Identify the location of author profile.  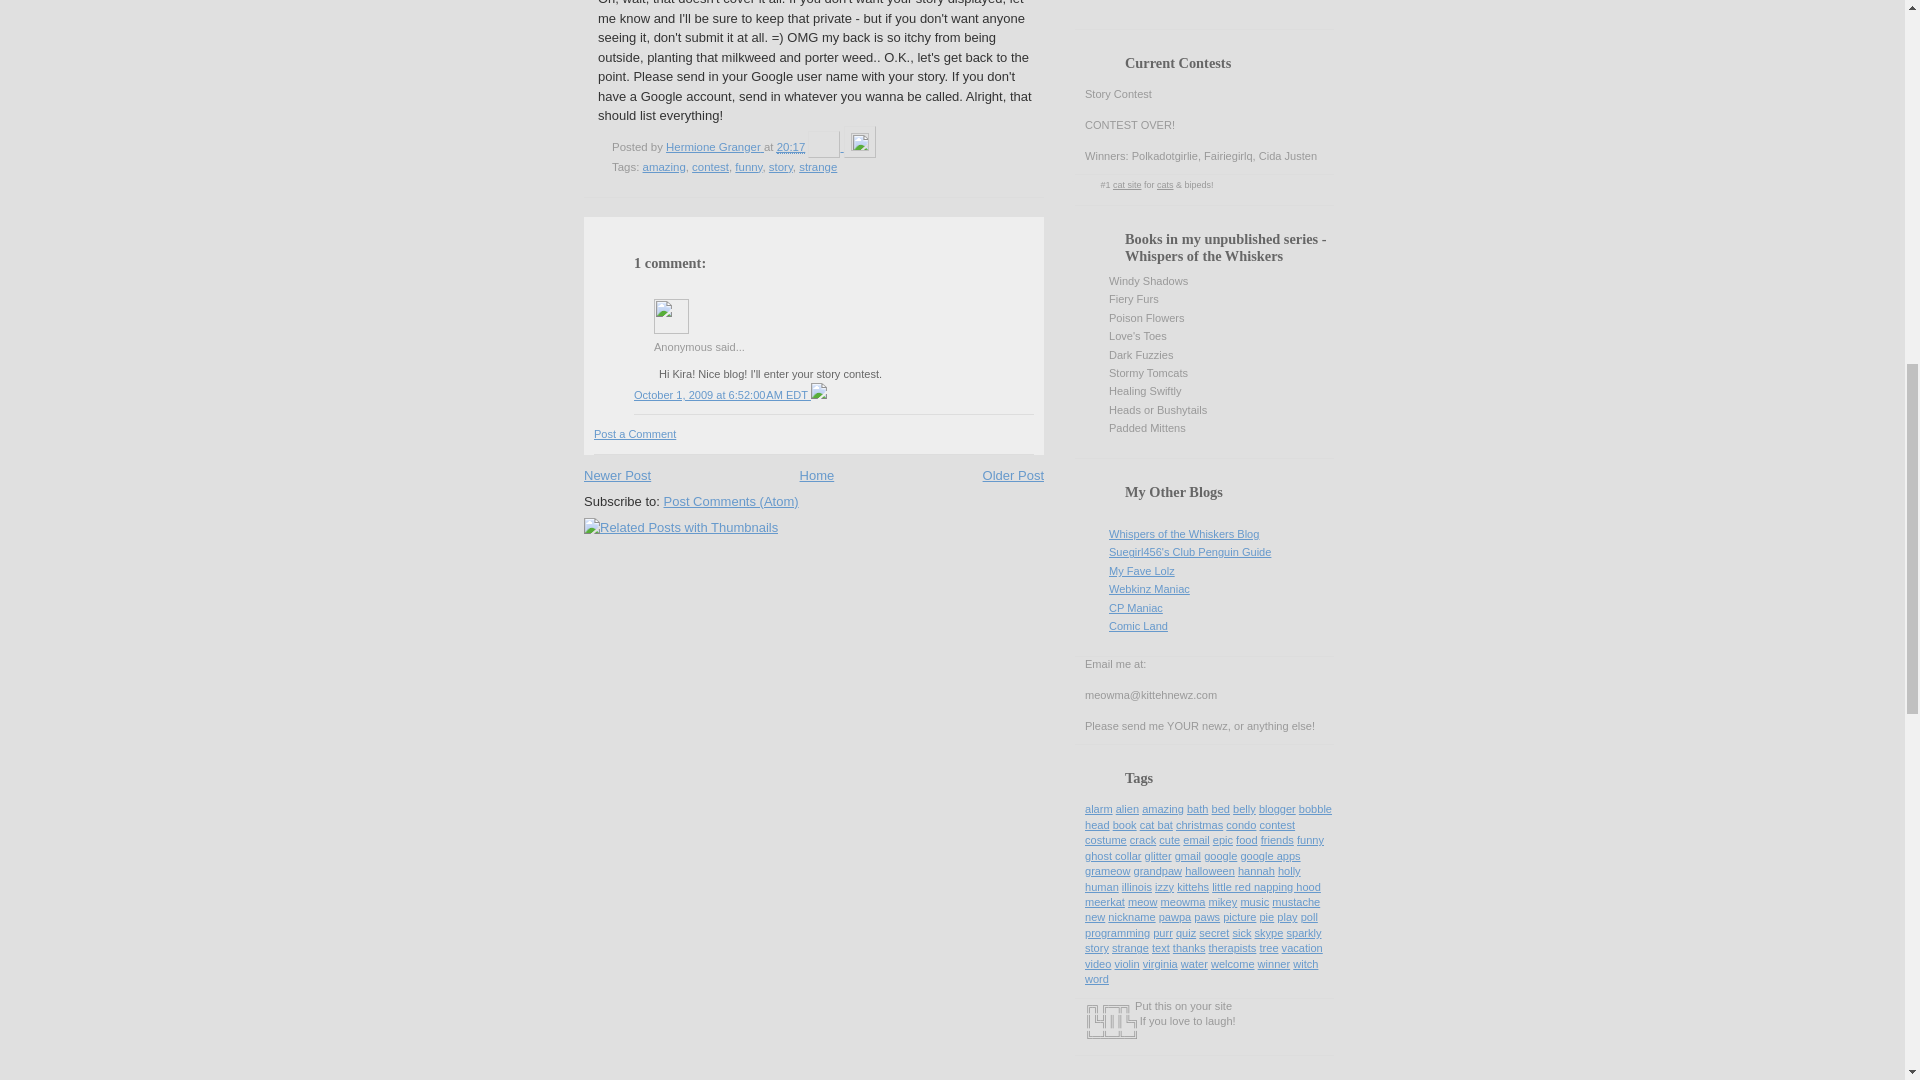
(715, 147).